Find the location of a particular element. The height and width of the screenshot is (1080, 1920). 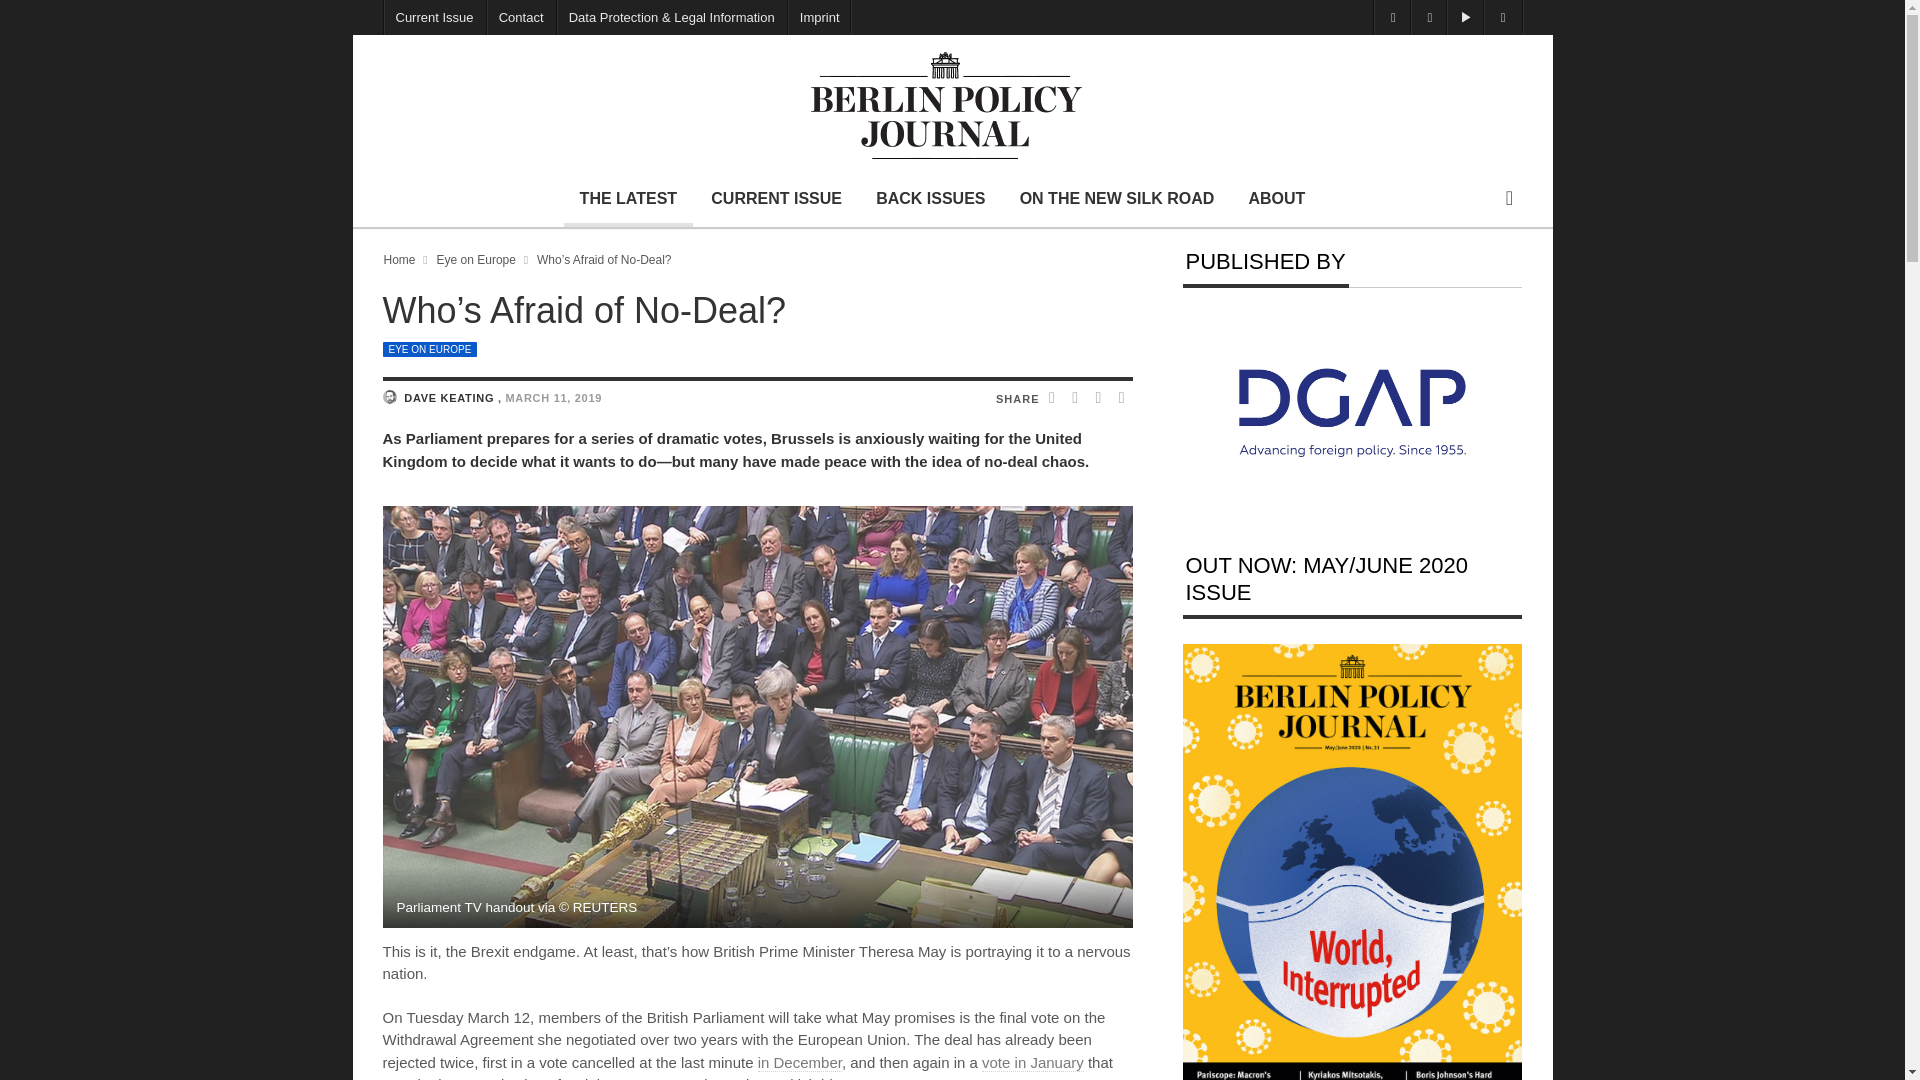

DAVE KEATING is located at coordinates (450, 398).